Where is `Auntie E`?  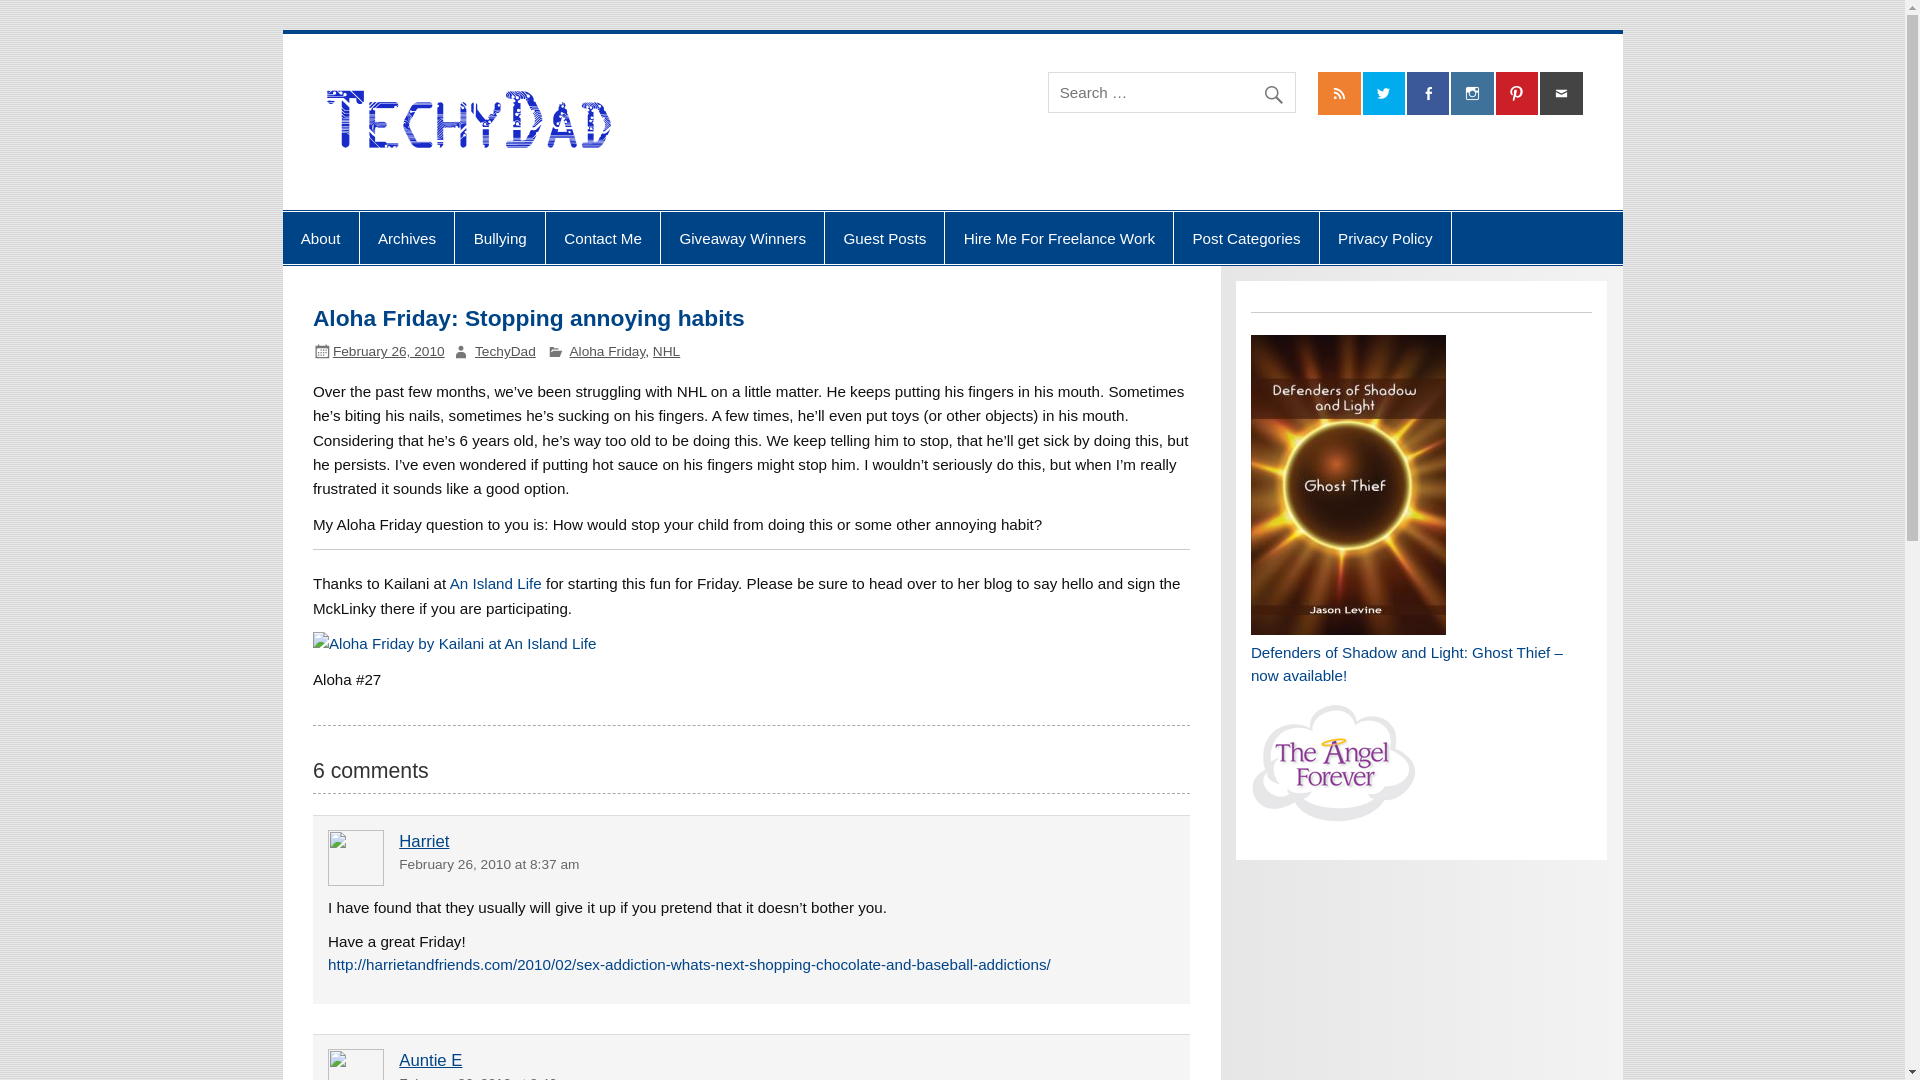
Auntie E is located at coordinates (430, 1060).